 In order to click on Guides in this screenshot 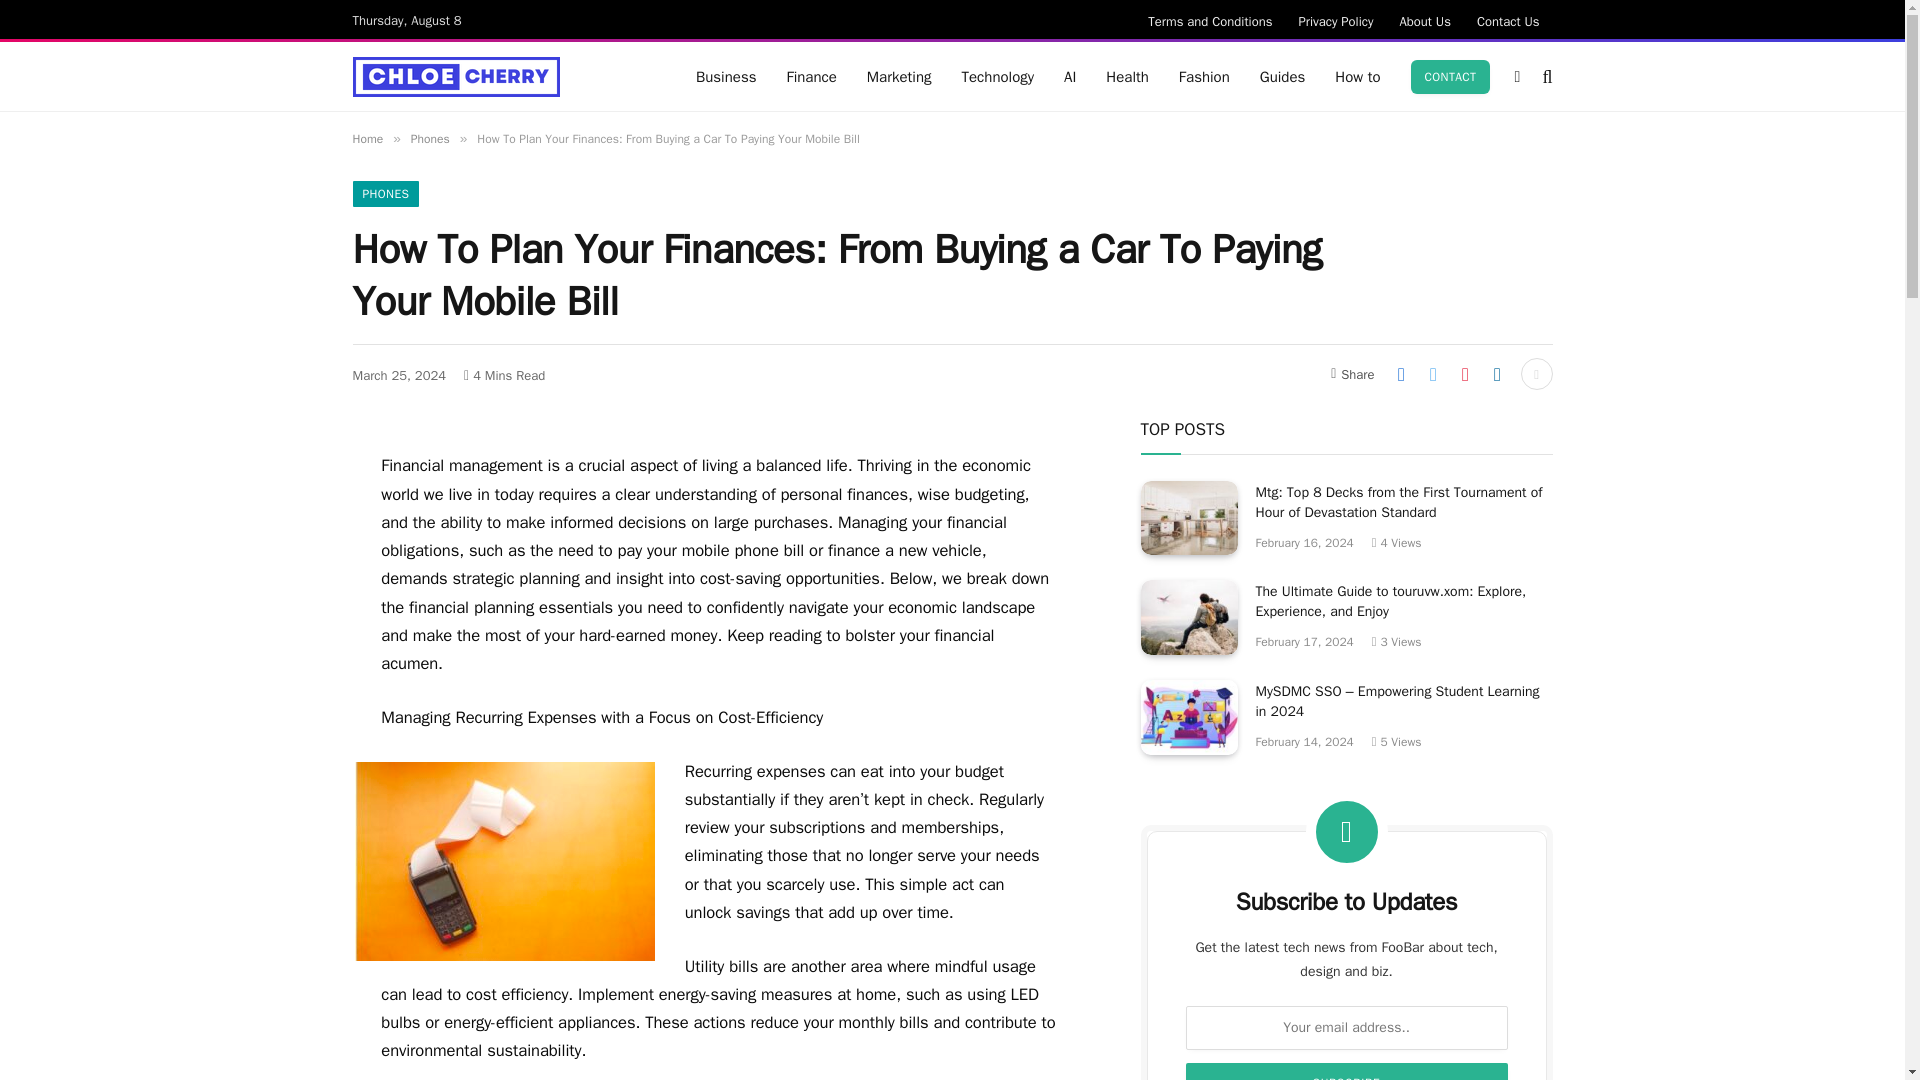, I will do `click(1282, 76)`.